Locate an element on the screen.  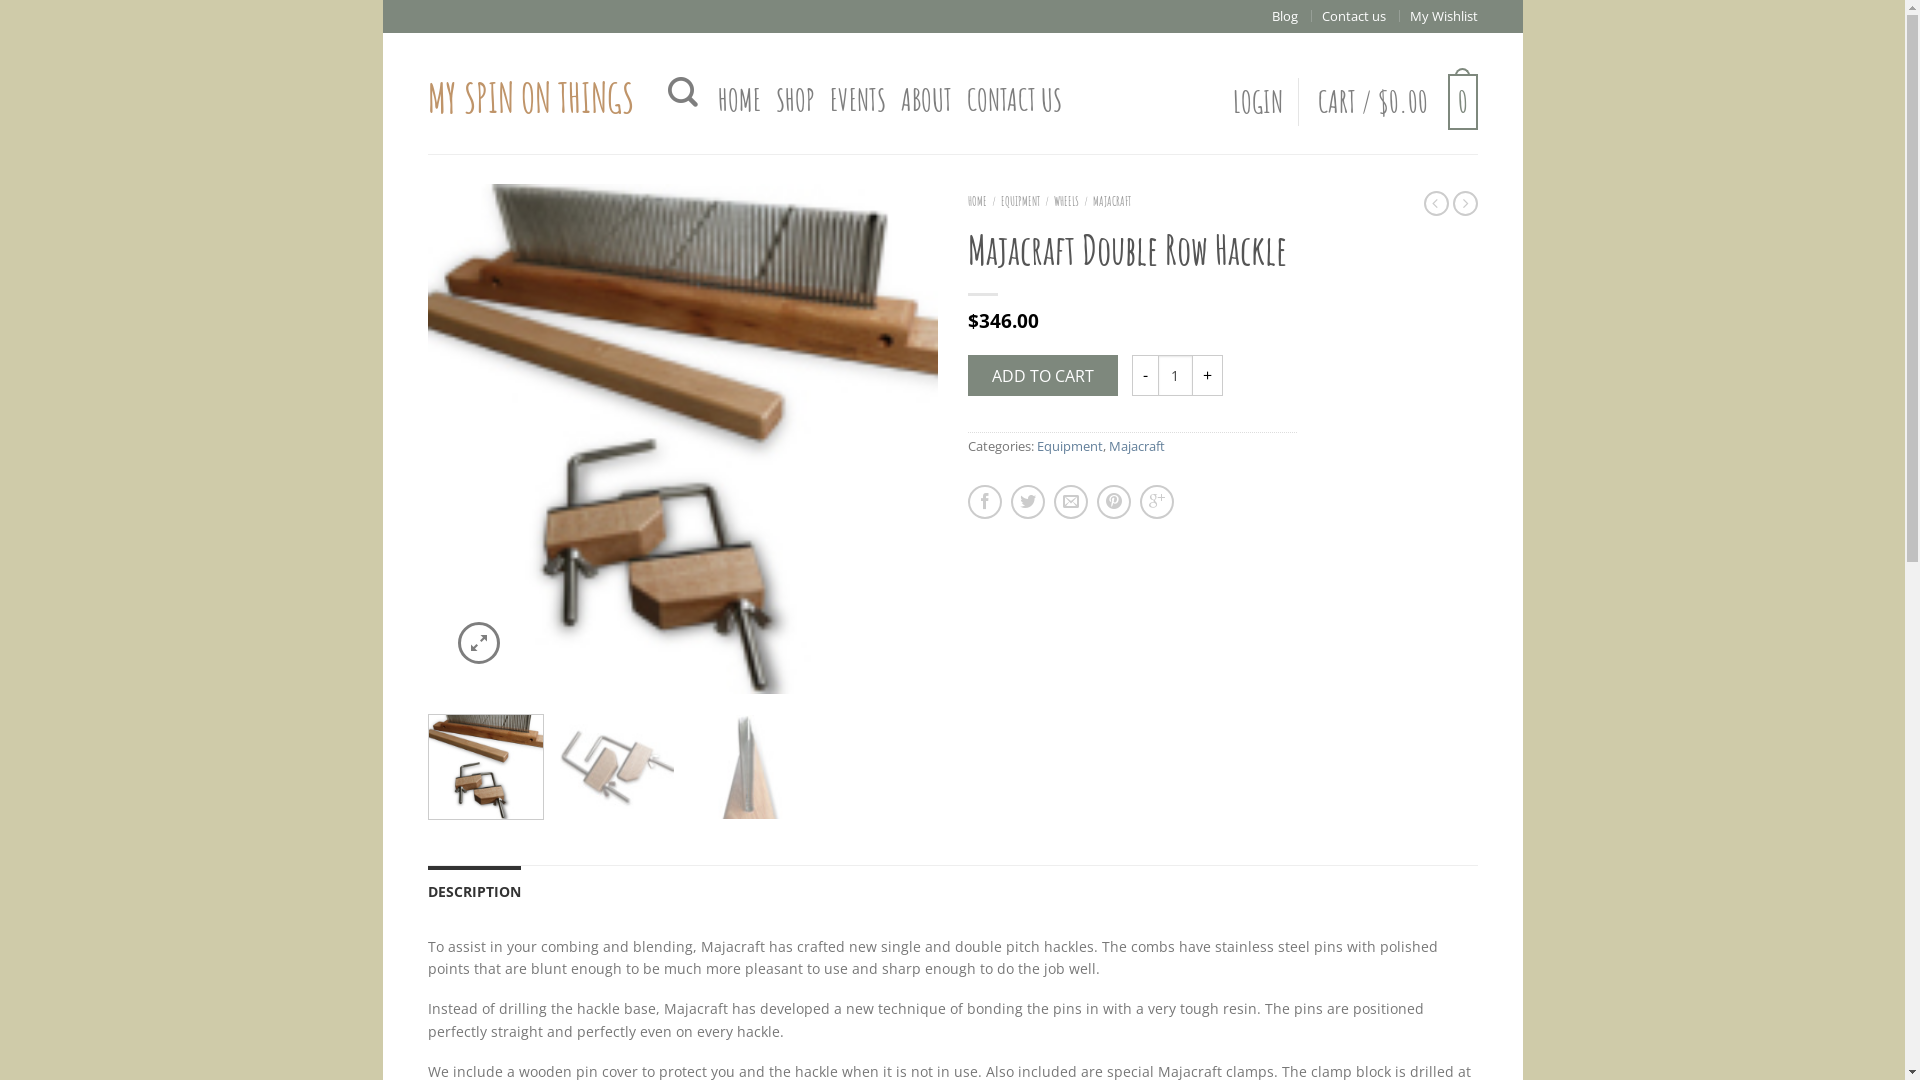
ADD TO CART is located at coordinates (1043, 376).